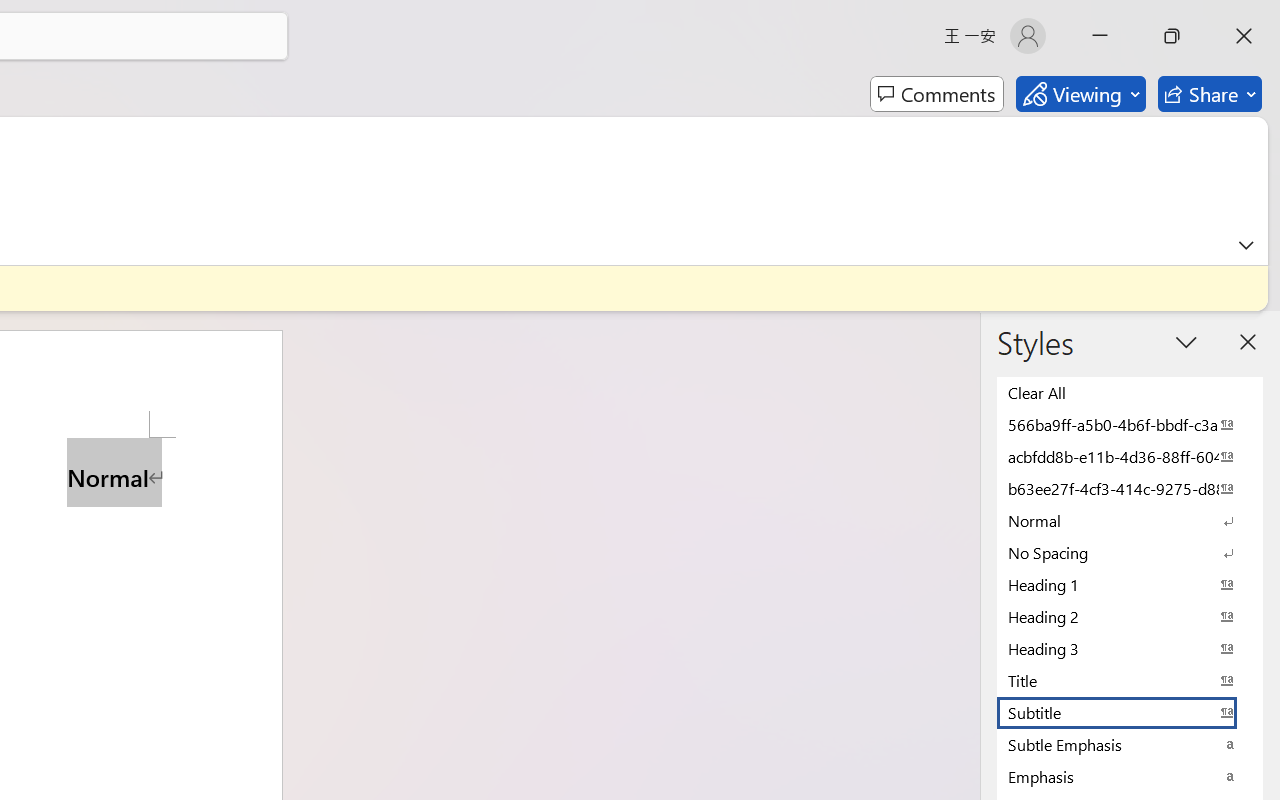 Image resolution: width=1280 pixels, height=800 pixels. Describe the element at coordinates (1130, 744) in the screenshot. I see `Subtle Emphasis` at that location.